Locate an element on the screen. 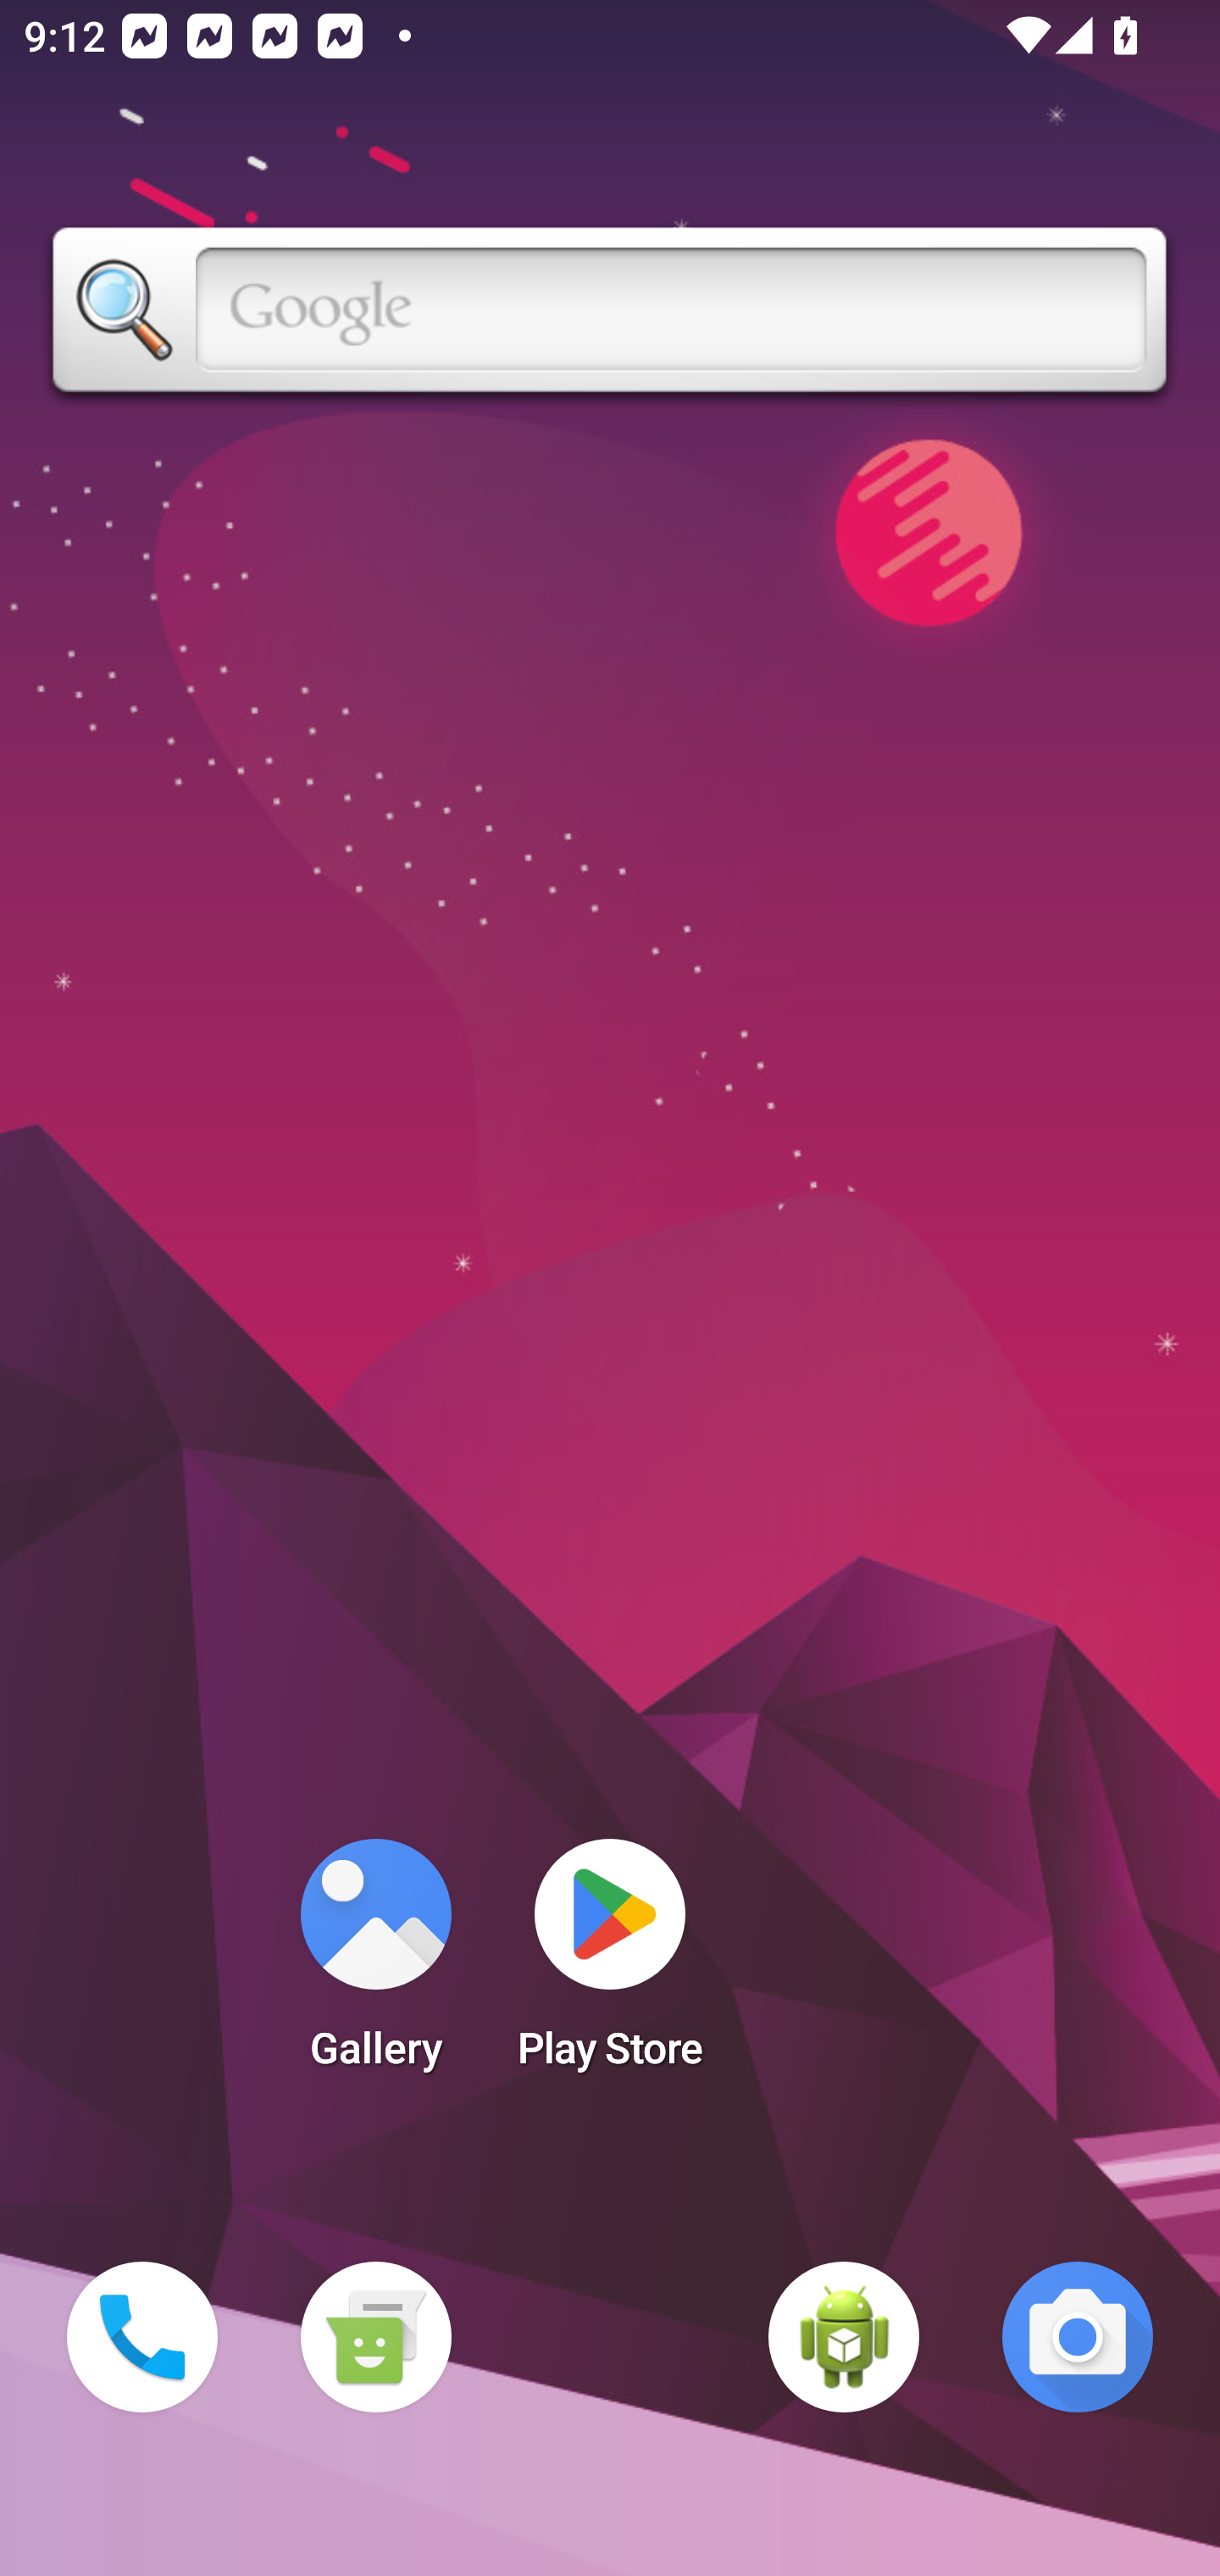 The image size is (1220, 2576). Gallery is located at coordinates (375, 1964).